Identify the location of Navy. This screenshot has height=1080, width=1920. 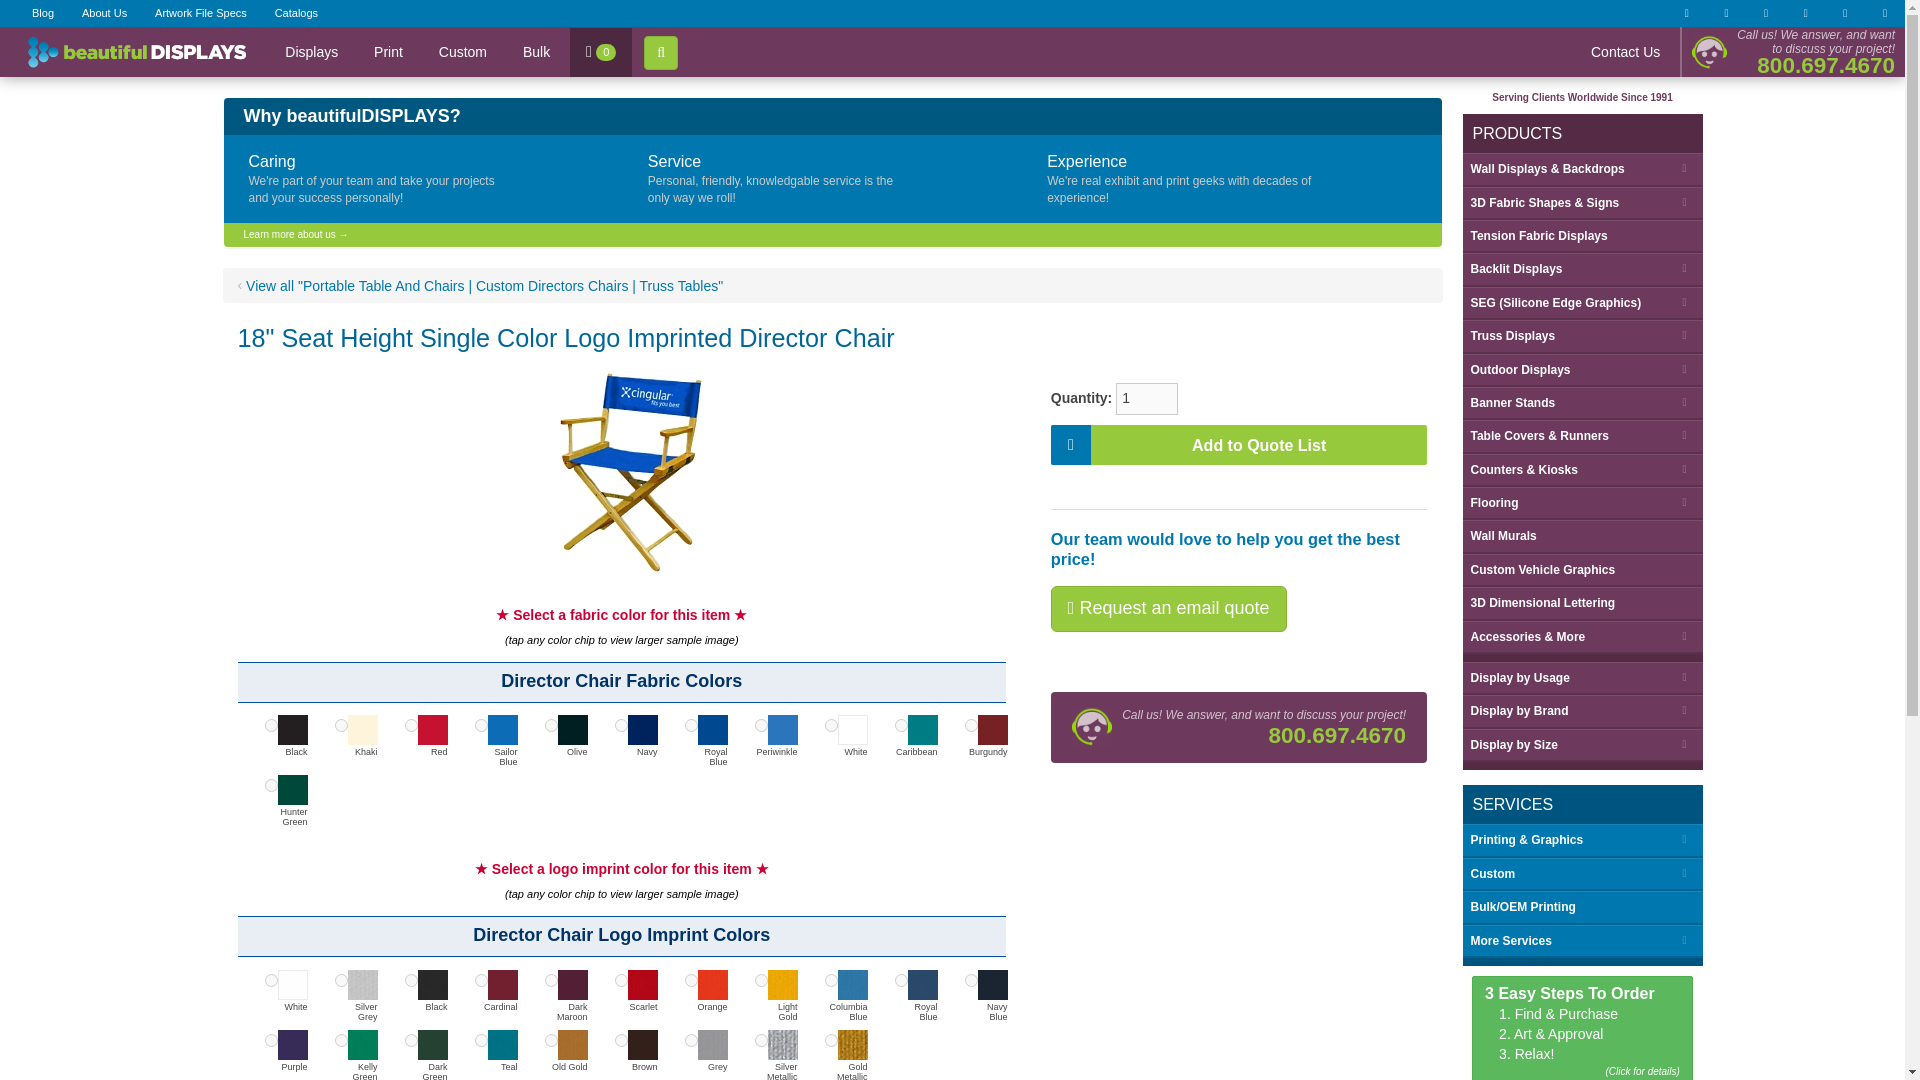
(620, 726).